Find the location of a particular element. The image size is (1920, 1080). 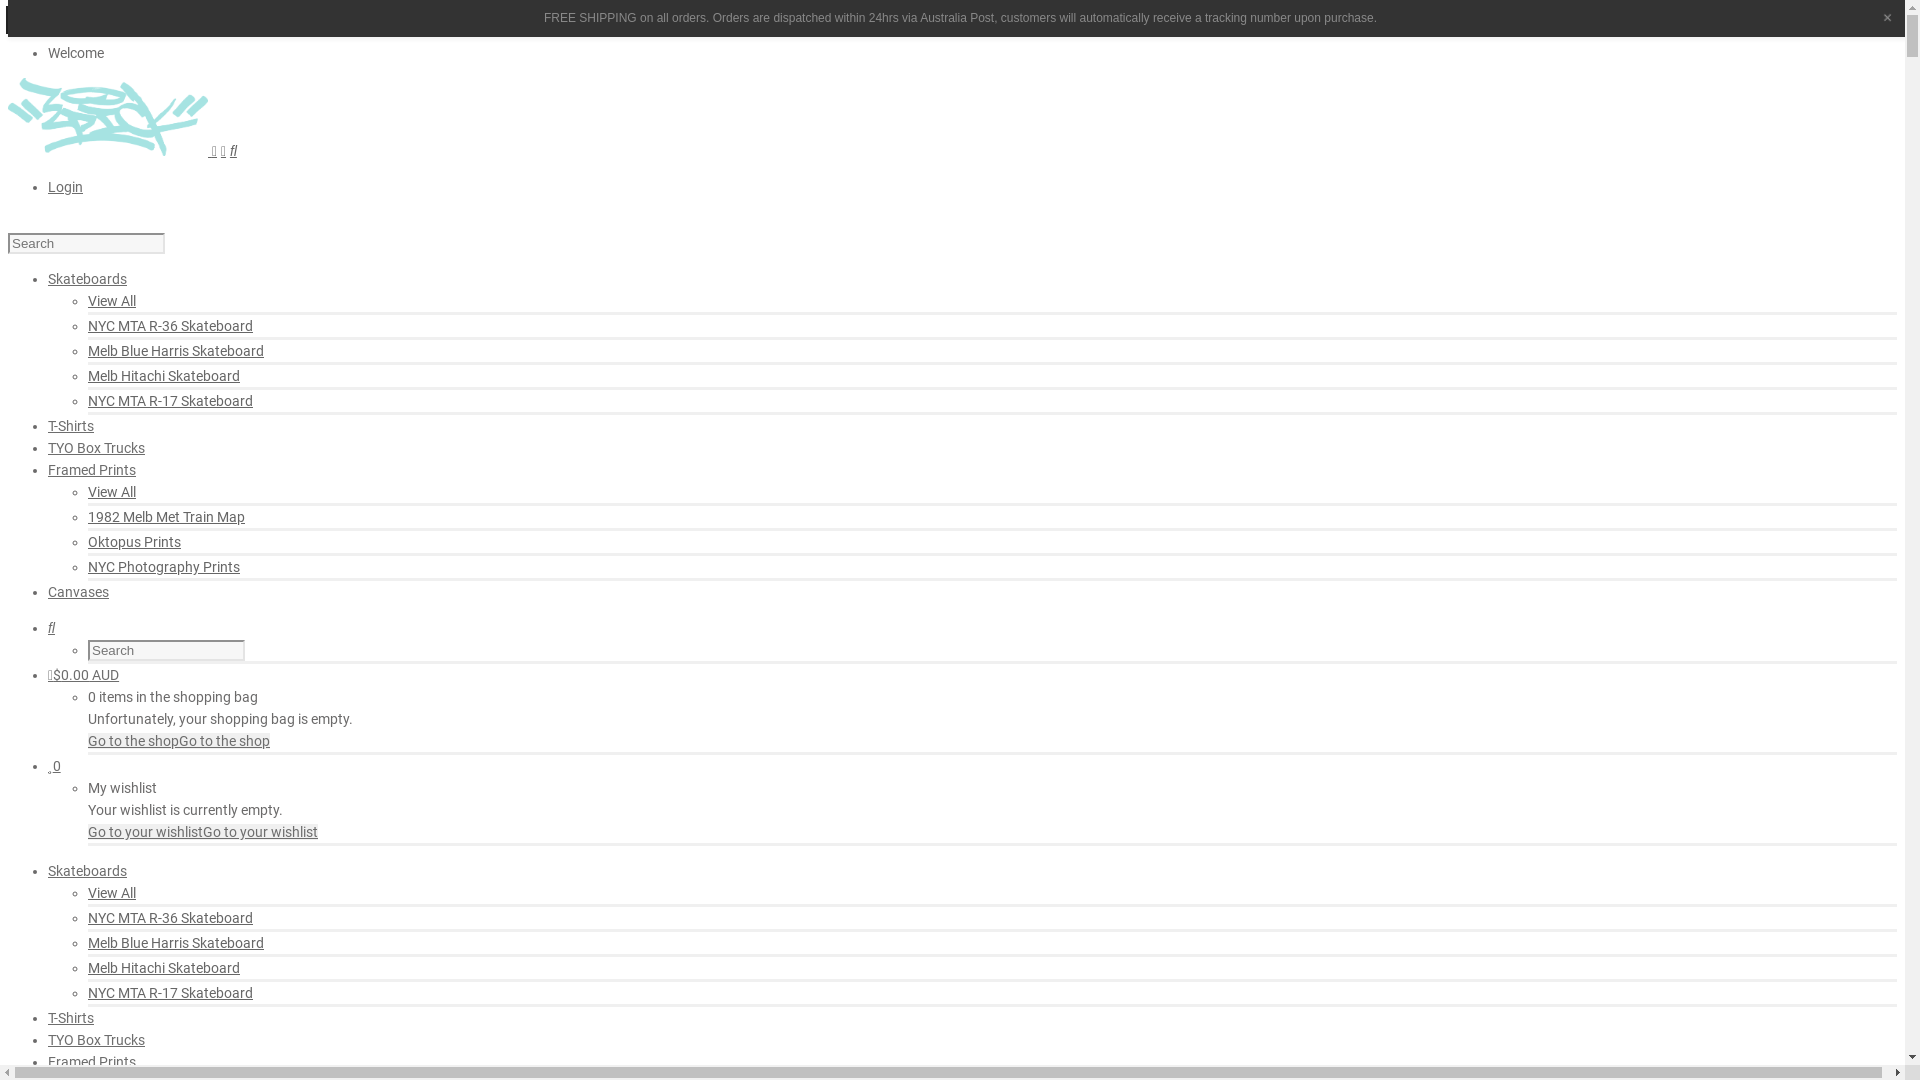

T-Shirts is located at coordinates (71, 1018).